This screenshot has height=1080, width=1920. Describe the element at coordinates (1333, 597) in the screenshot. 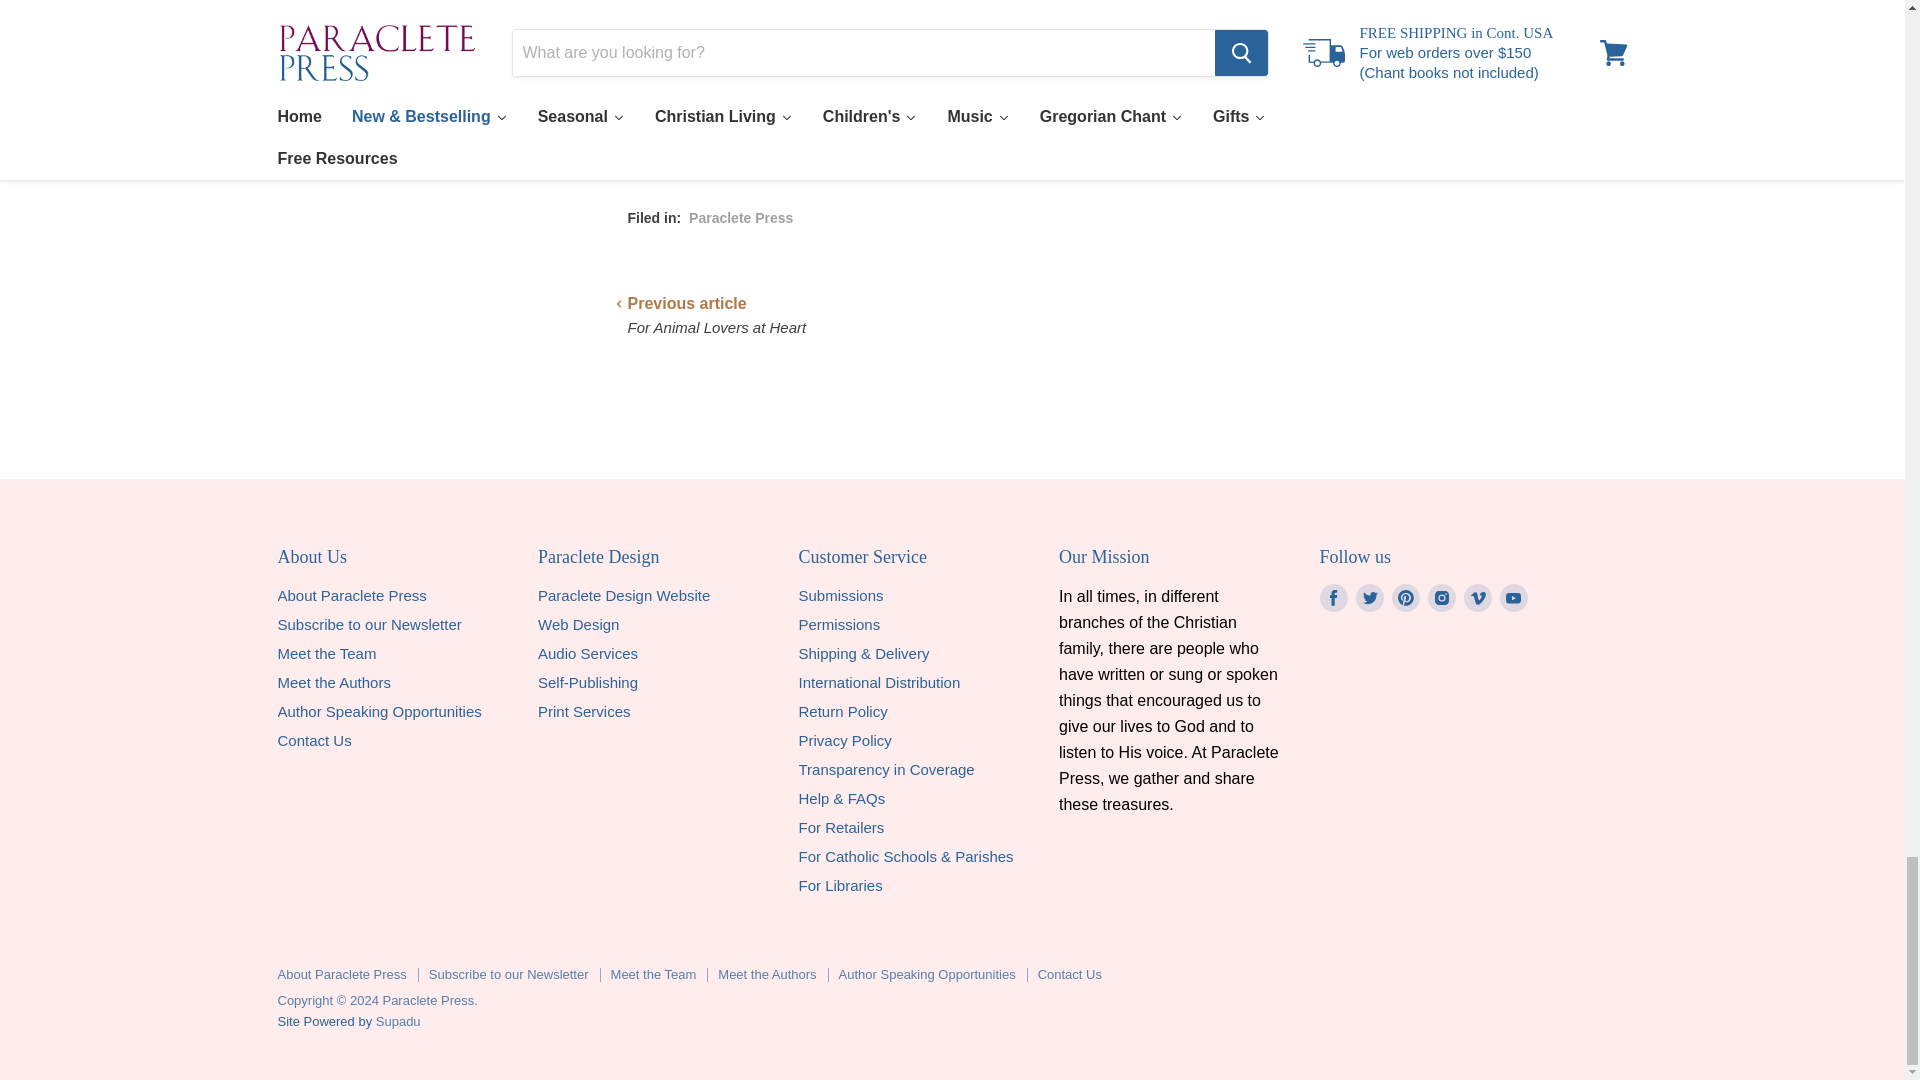

I see `Facebook` at that location.